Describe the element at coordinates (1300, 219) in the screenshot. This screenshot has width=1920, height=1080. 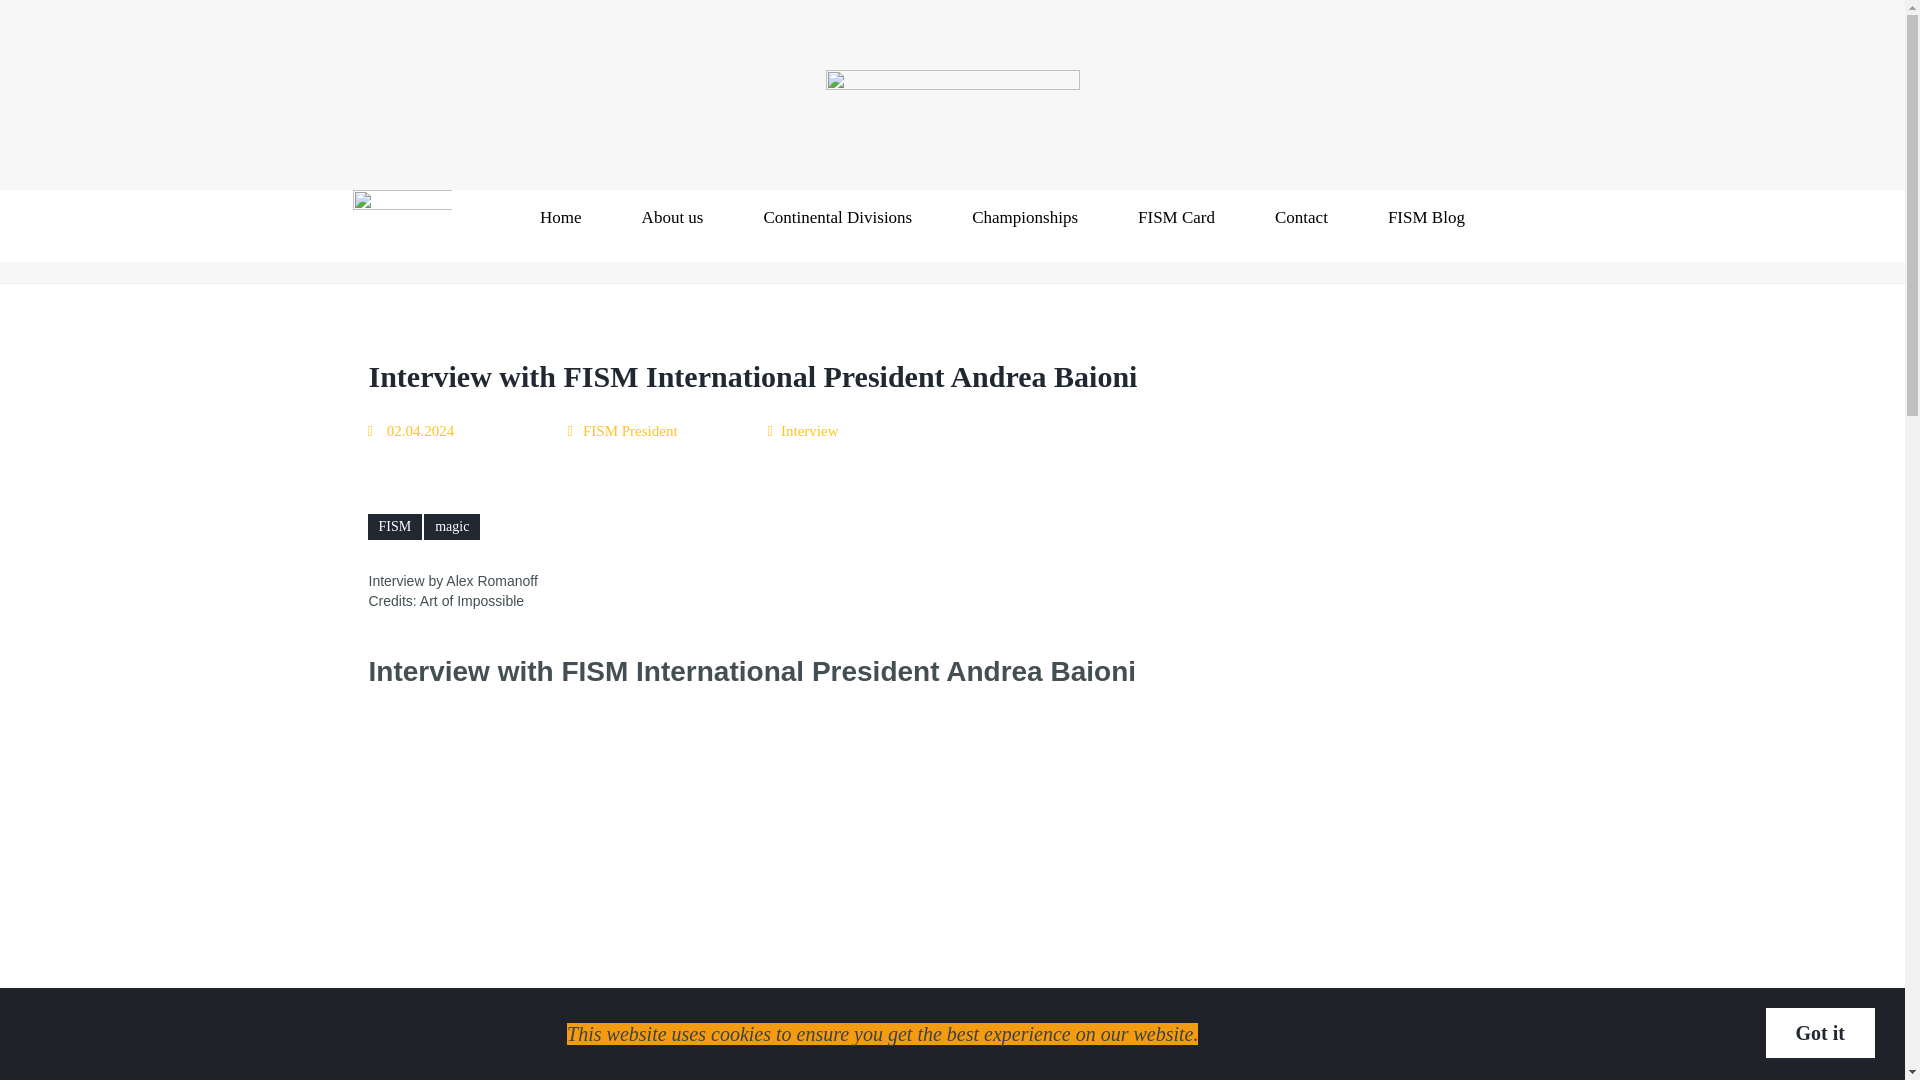
I see `Contact` at that location.